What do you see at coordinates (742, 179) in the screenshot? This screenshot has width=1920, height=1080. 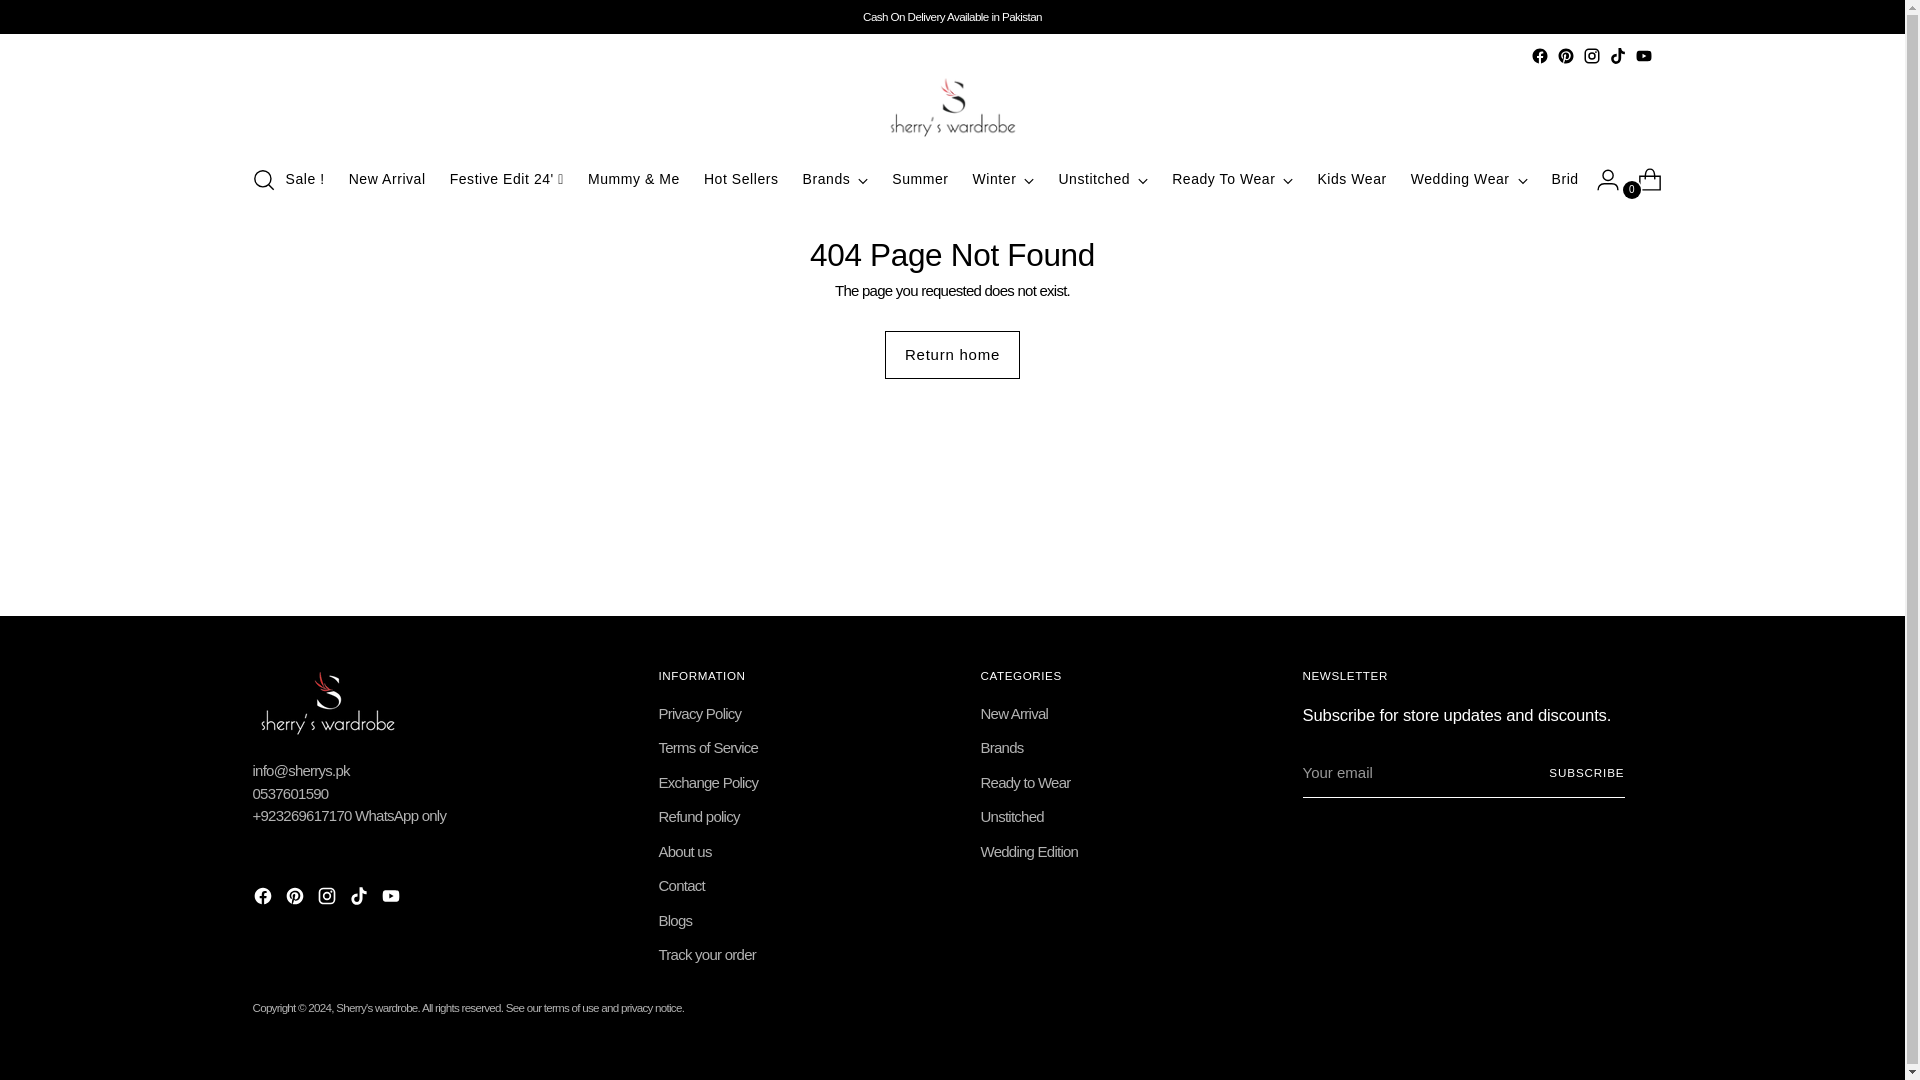 I see `Hot Sellers` at bounding box center [742, 179].